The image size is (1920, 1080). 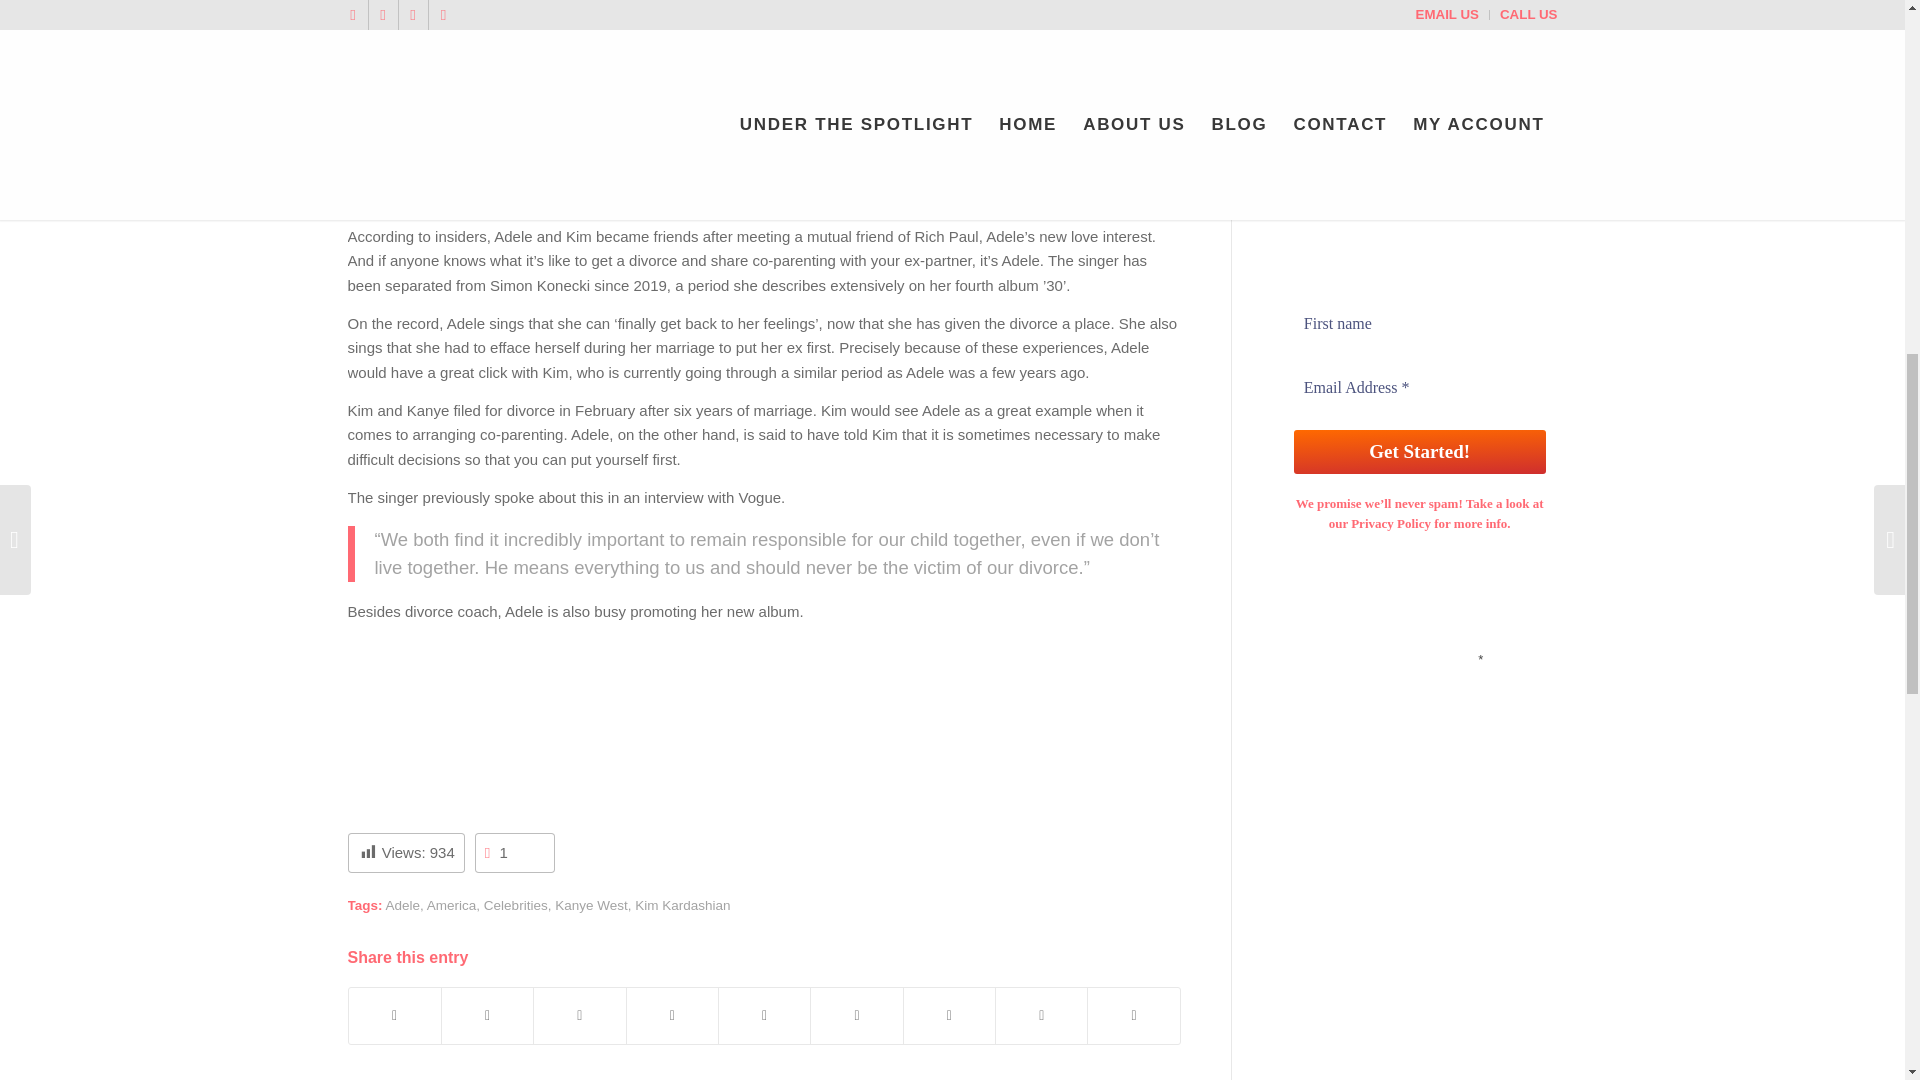 I want to click on America, so click(x=451, y=904).